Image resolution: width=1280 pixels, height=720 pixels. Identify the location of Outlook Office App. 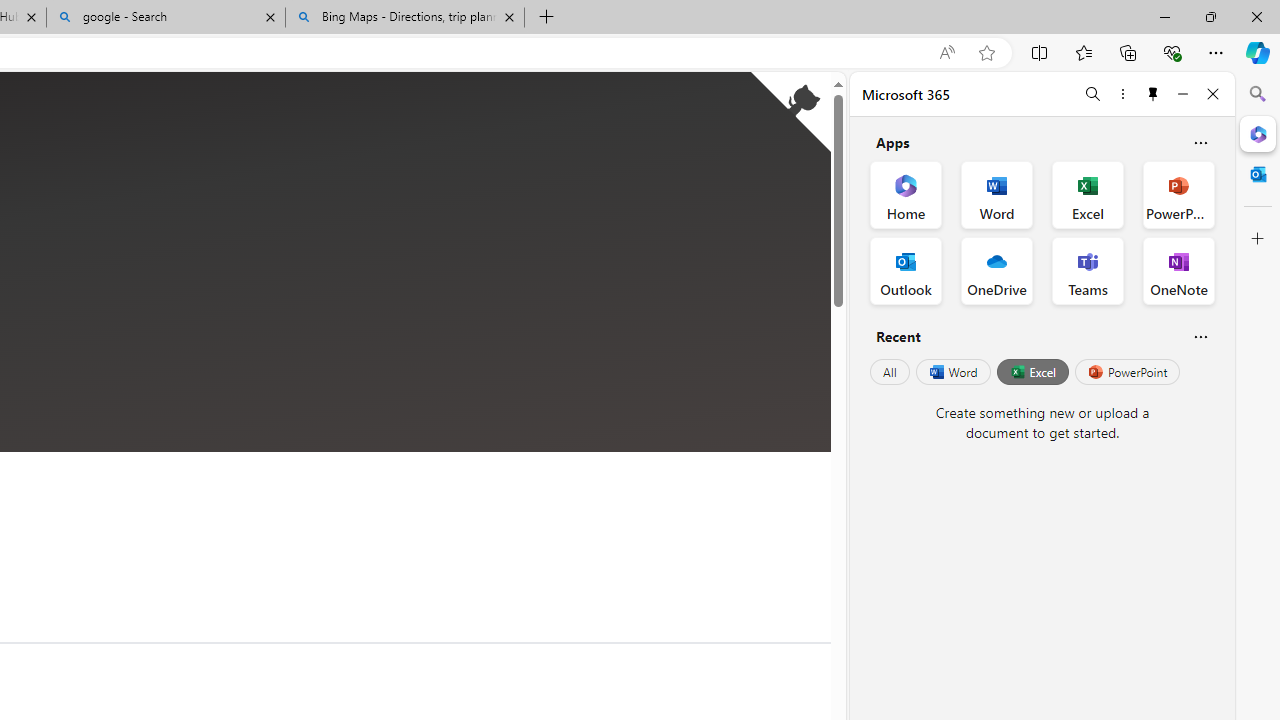
(906, 270).